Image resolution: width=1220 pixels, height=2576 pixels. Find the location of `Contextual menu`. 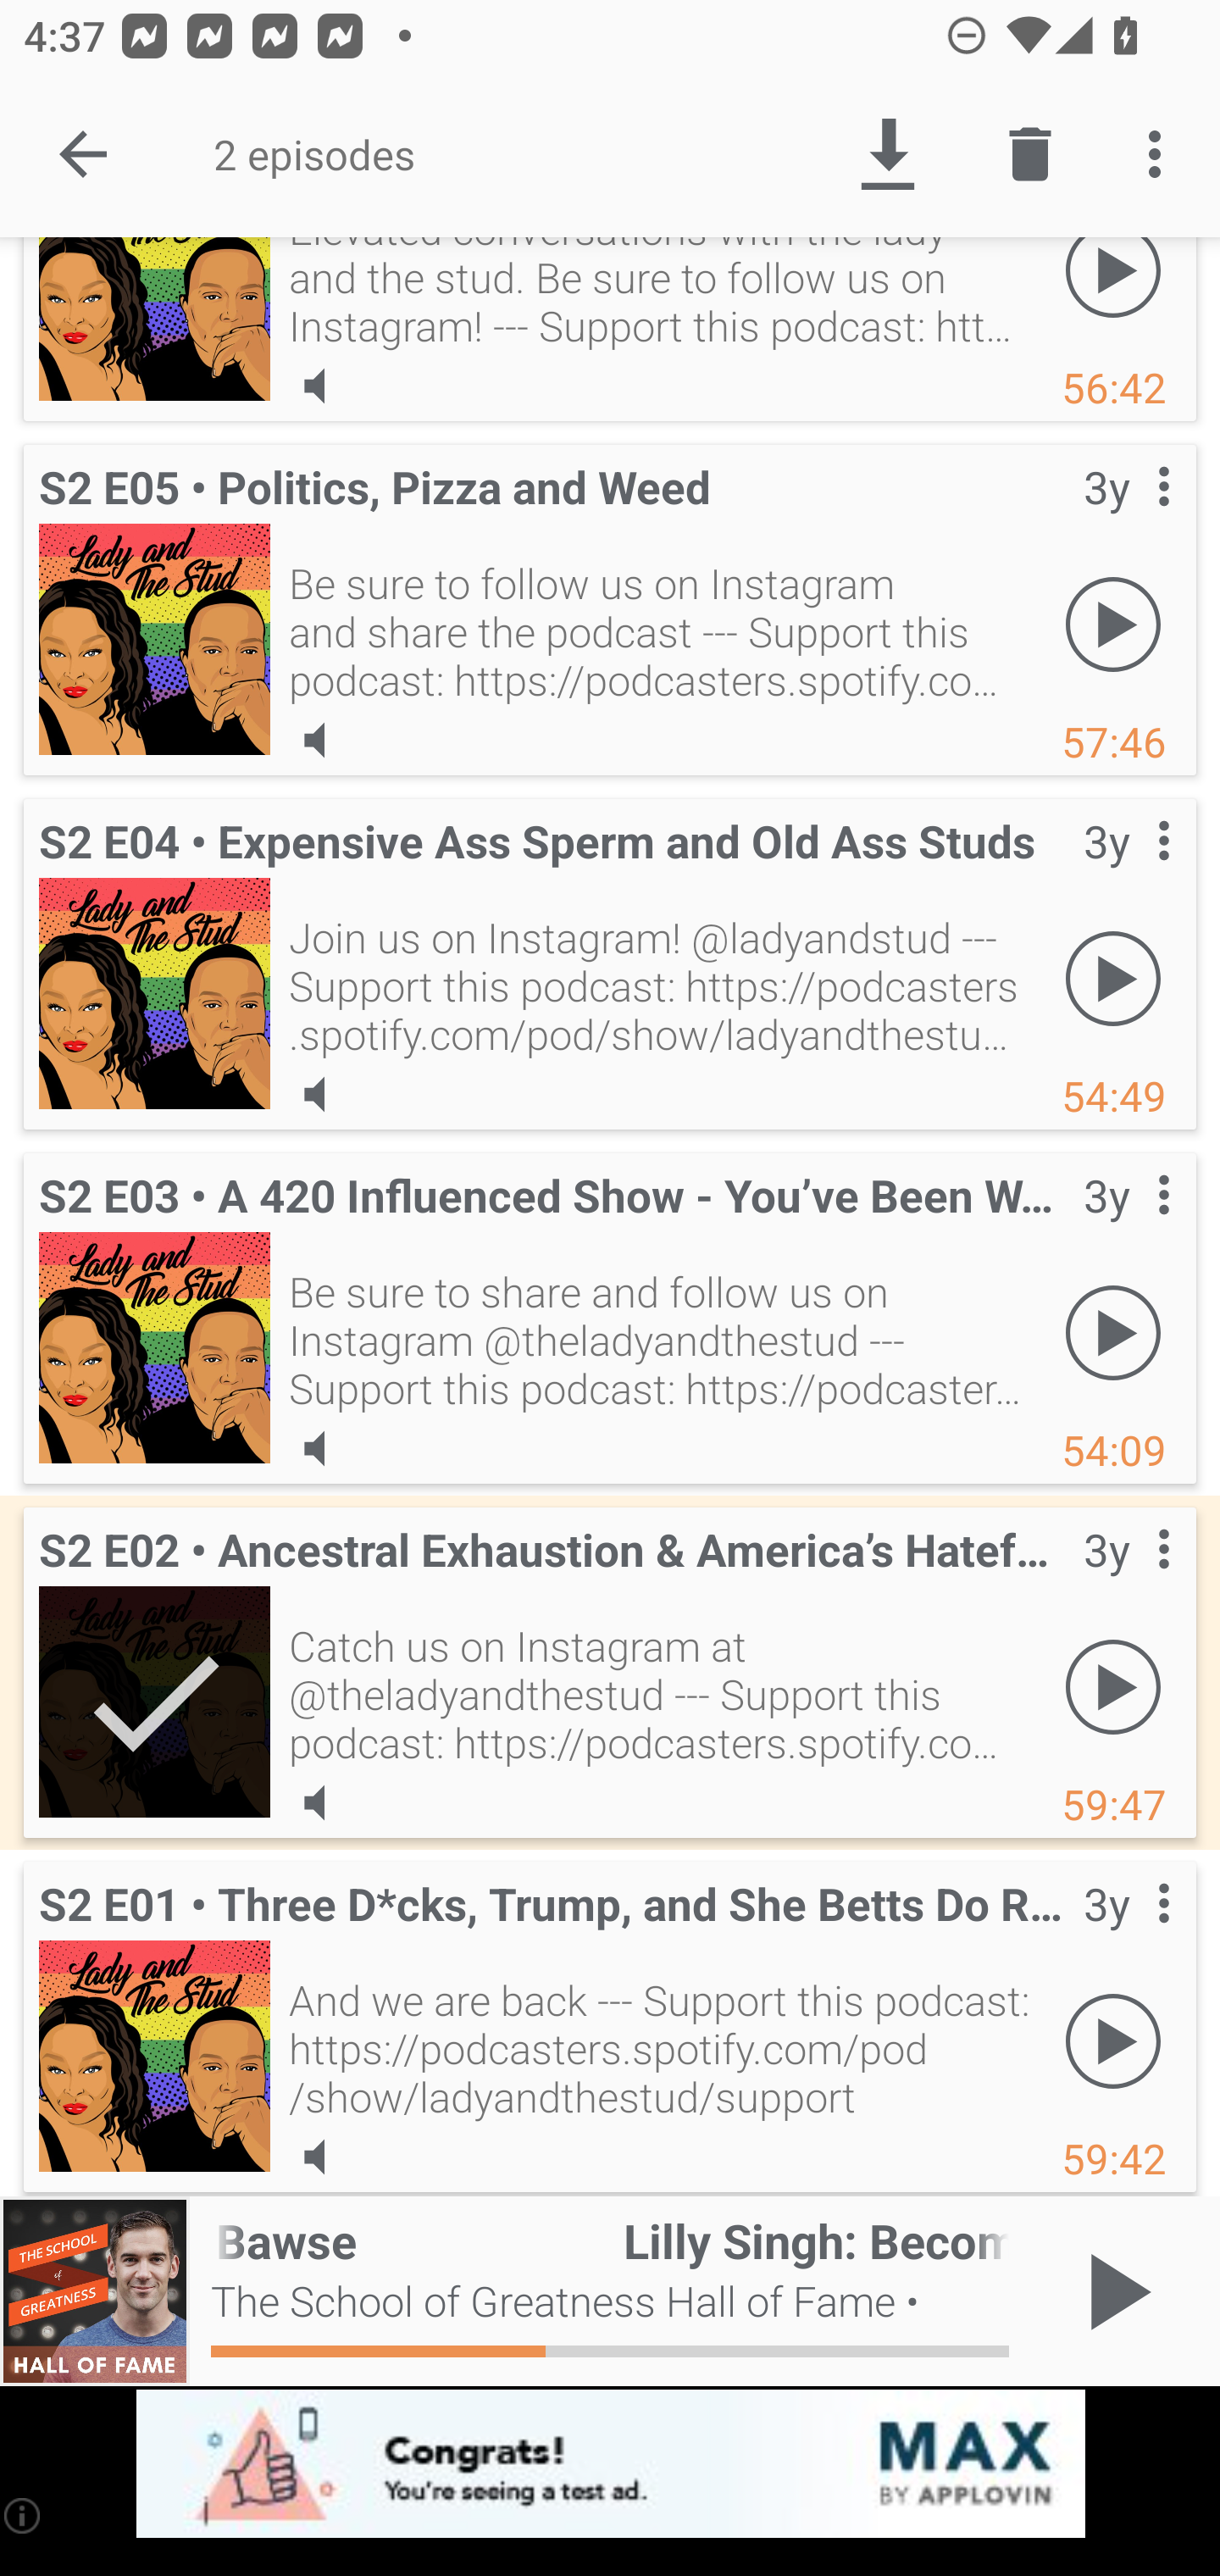

Contextual menu is located at coordinates (1127, 520).